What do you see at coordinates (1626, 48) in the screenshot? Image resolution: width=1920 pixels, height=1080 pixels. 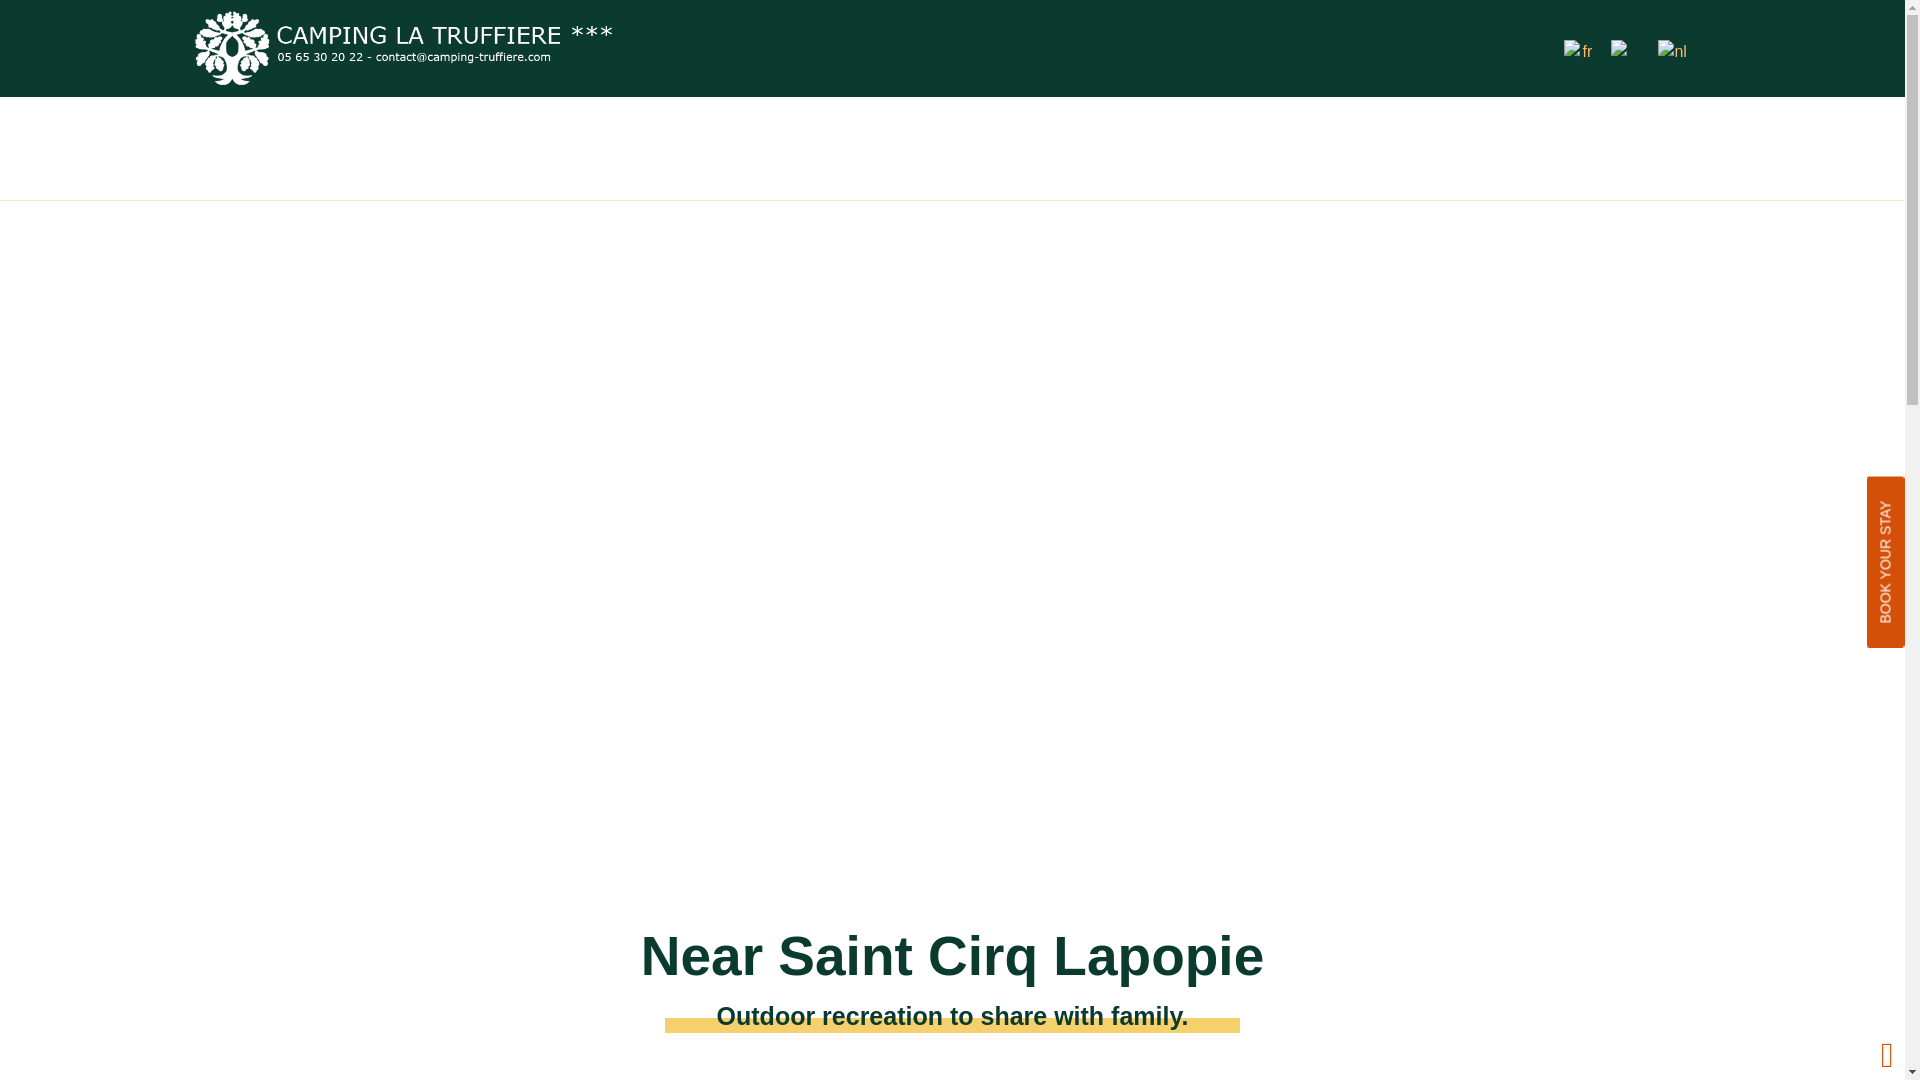 I see `en` at bounding box center [1626, 48].